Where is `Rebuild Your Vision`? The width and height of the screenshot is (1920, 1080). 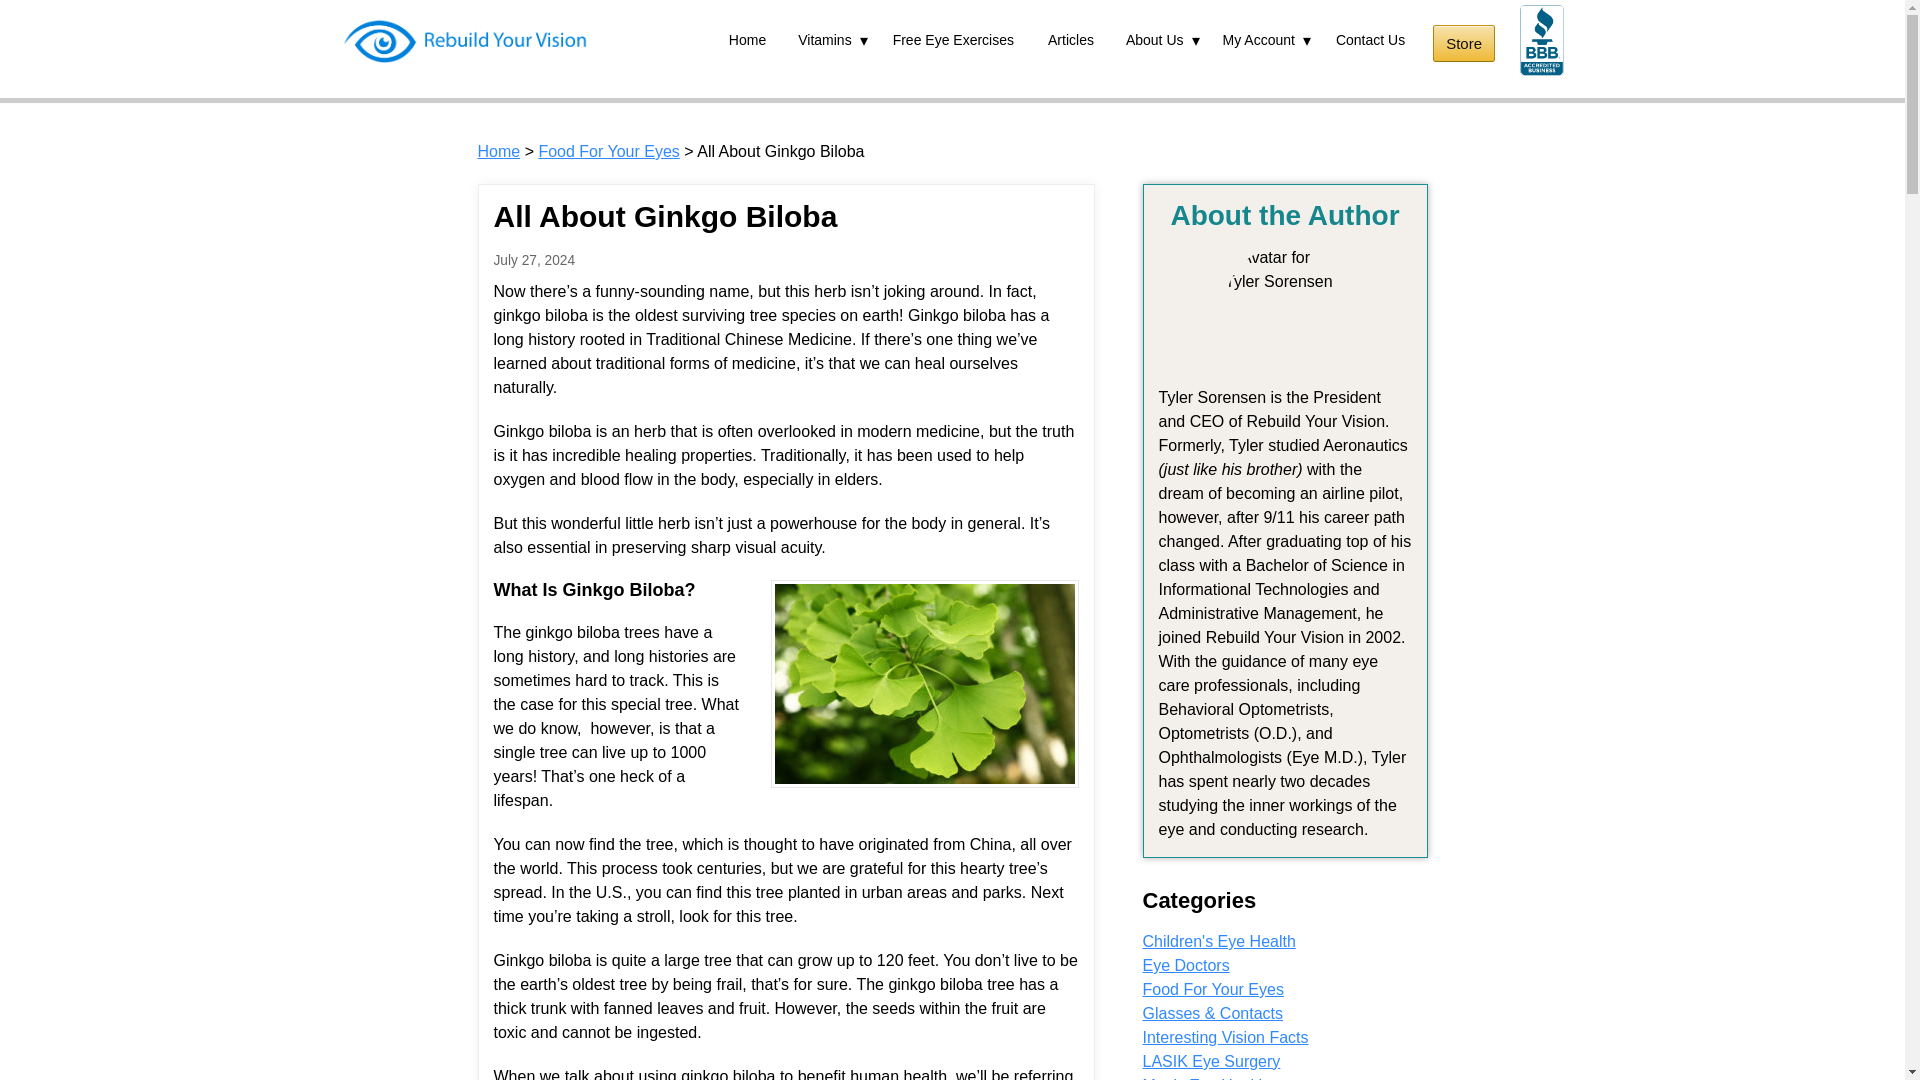
Rebuild Your Vision is located at coordinates (464, 40).